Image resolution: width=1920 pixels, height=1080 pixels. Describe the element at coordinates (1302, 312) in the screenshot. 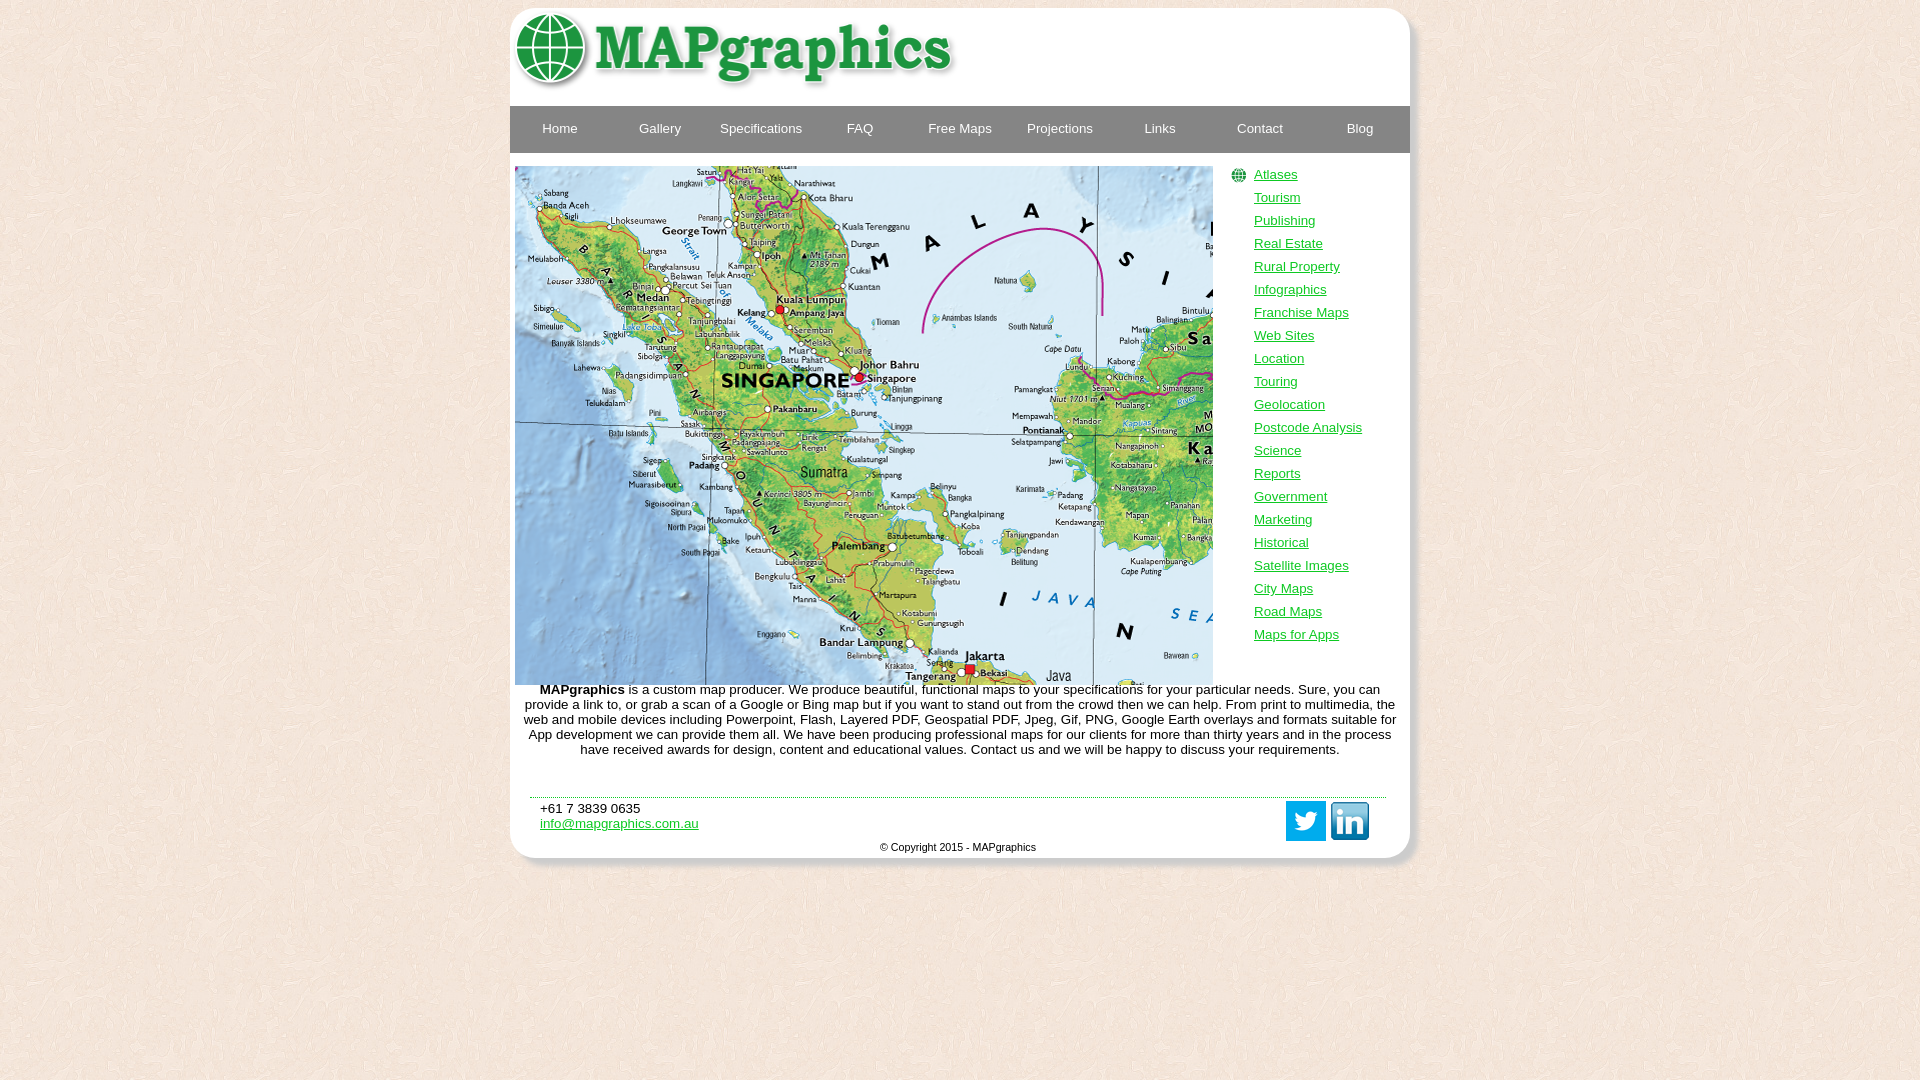

I see `Franchise Maps` at that location.